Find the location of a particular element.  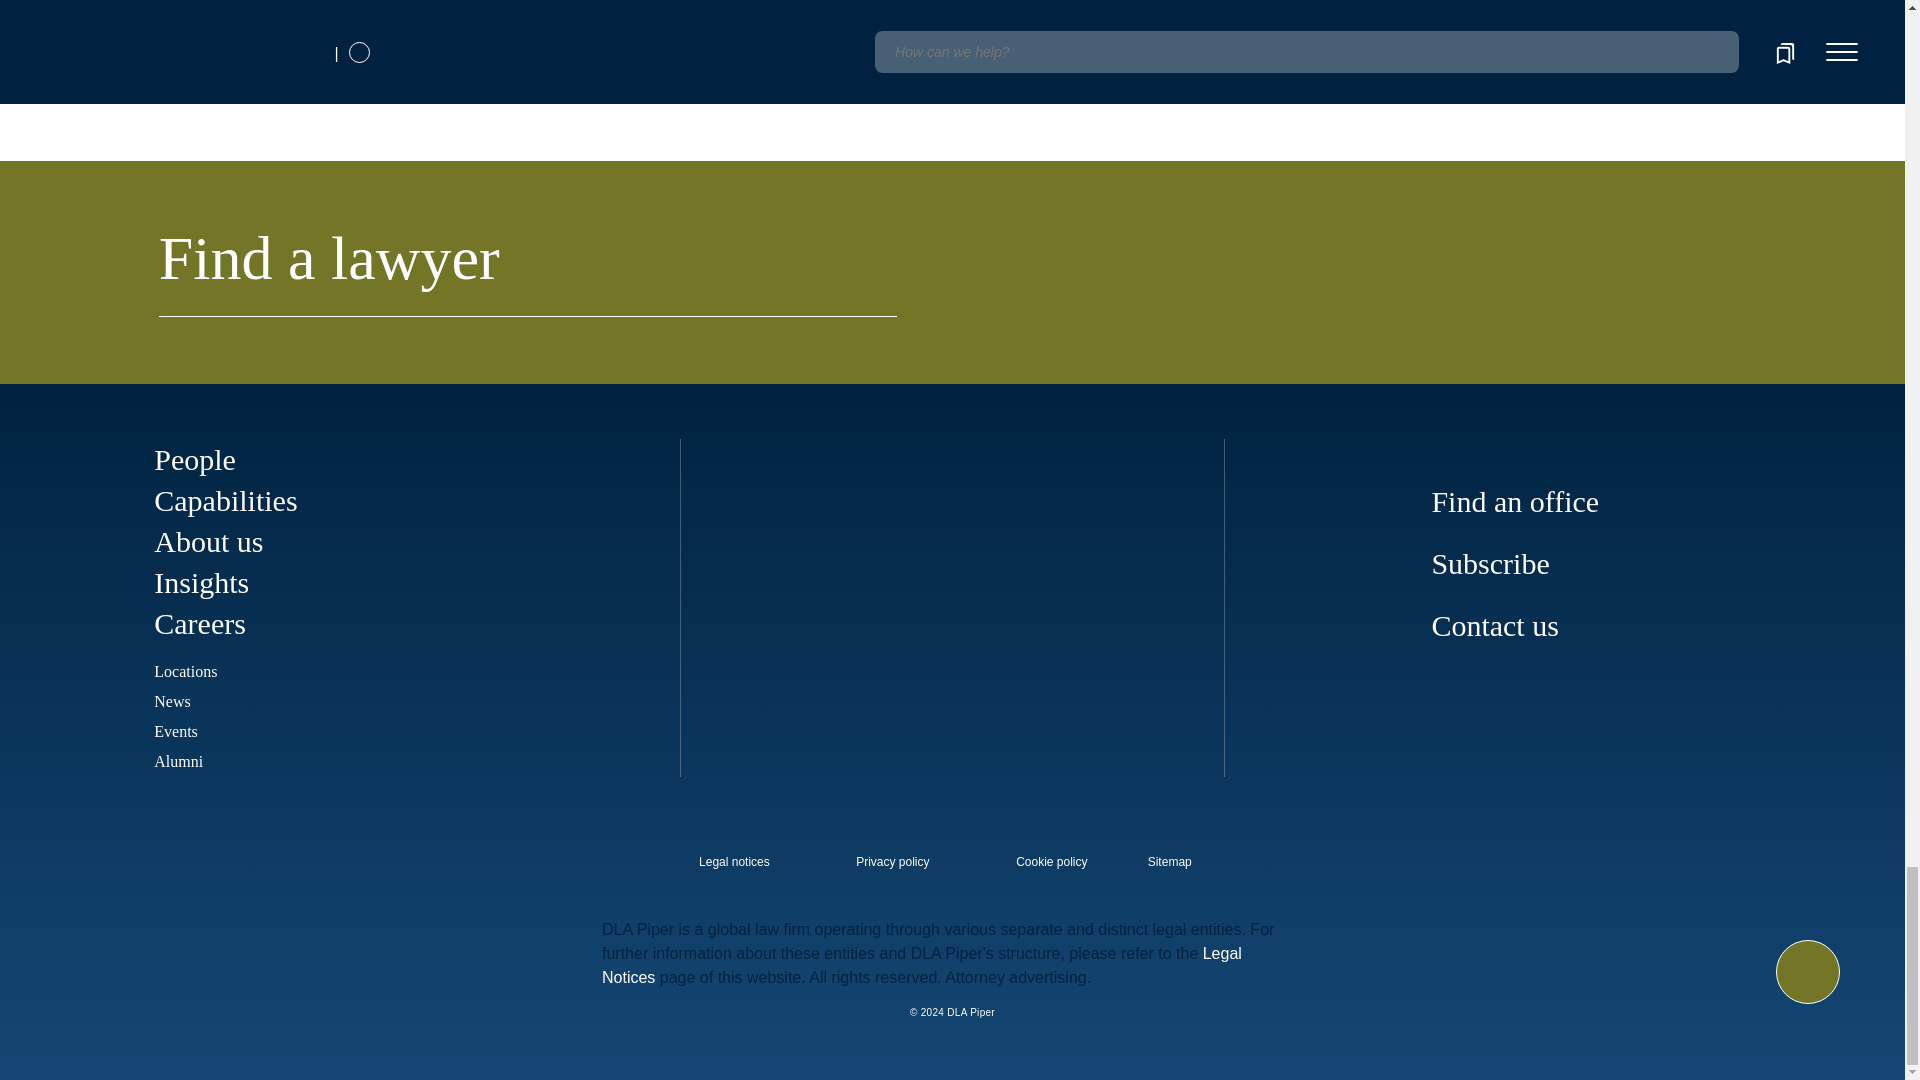

internal is located at coordinates (734, 862).